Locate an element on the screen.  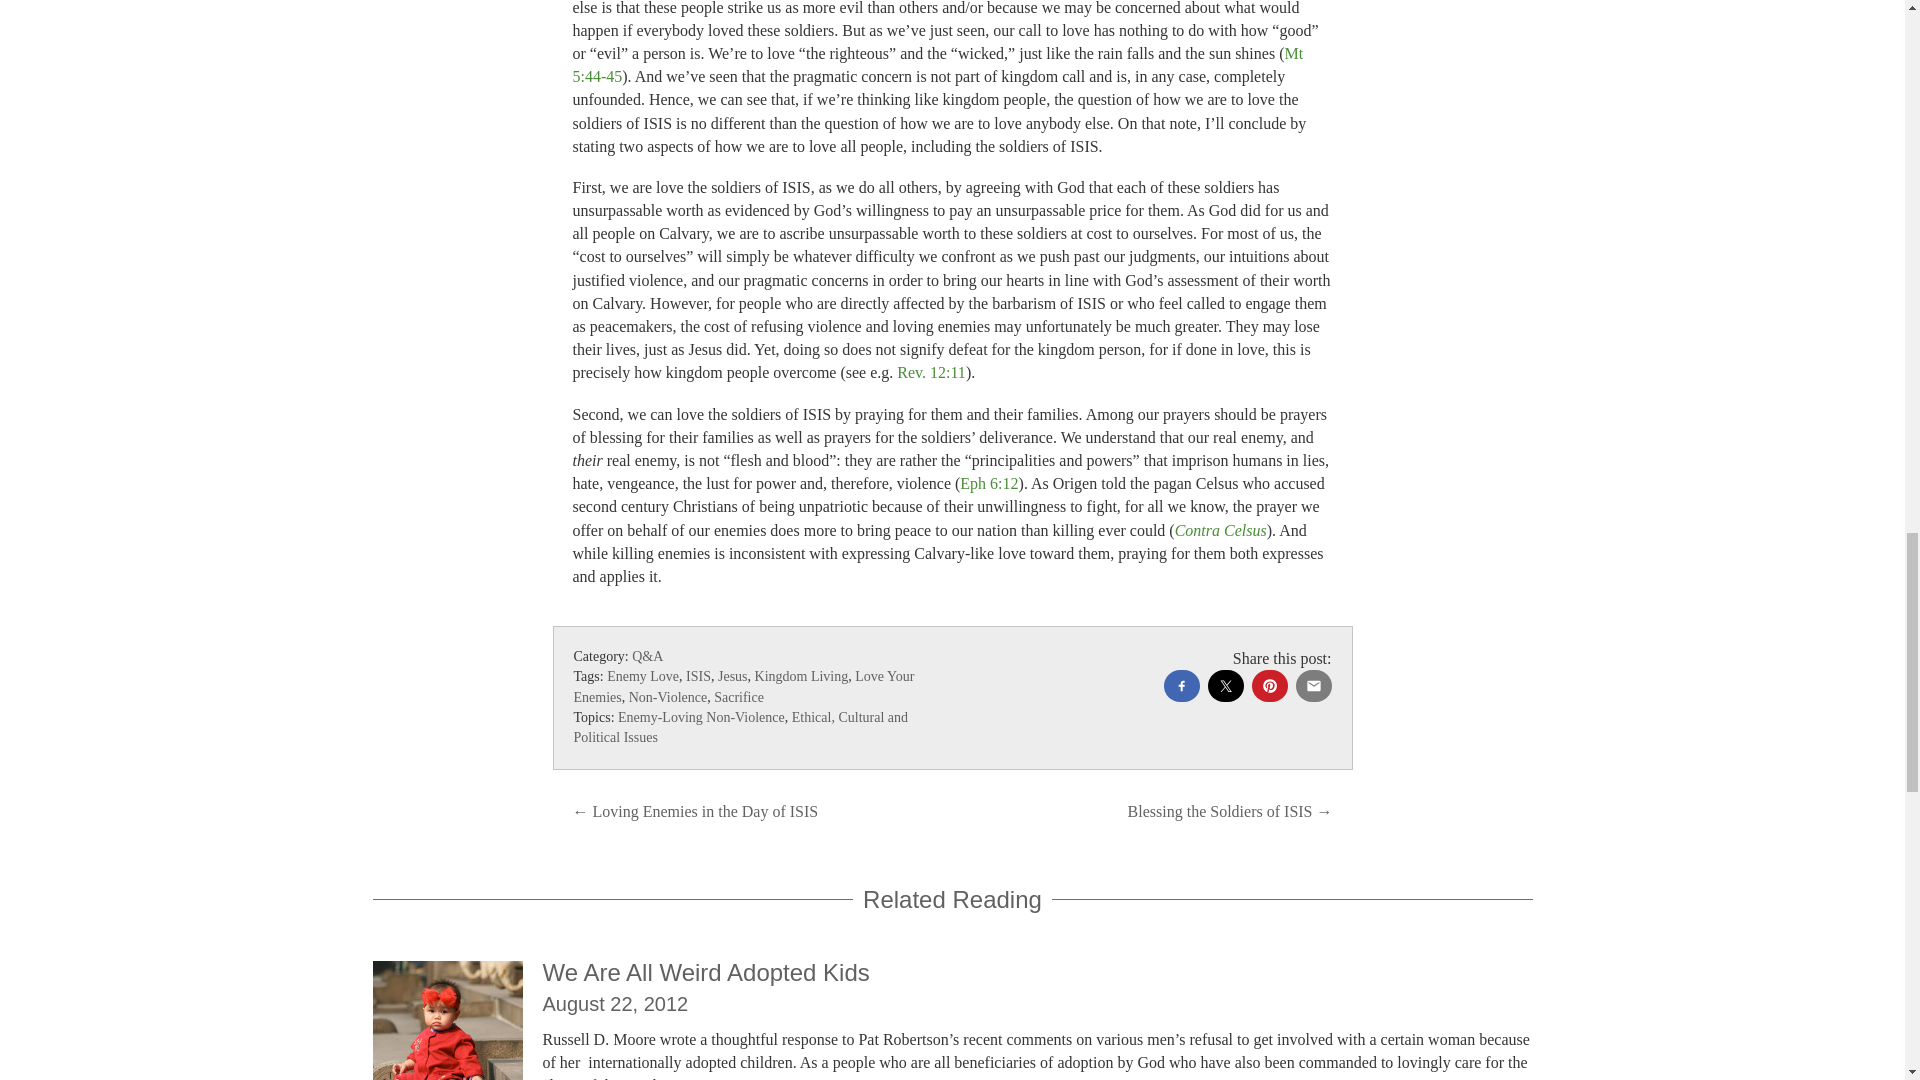
Non-Violence is located at coordinates (668, 698).